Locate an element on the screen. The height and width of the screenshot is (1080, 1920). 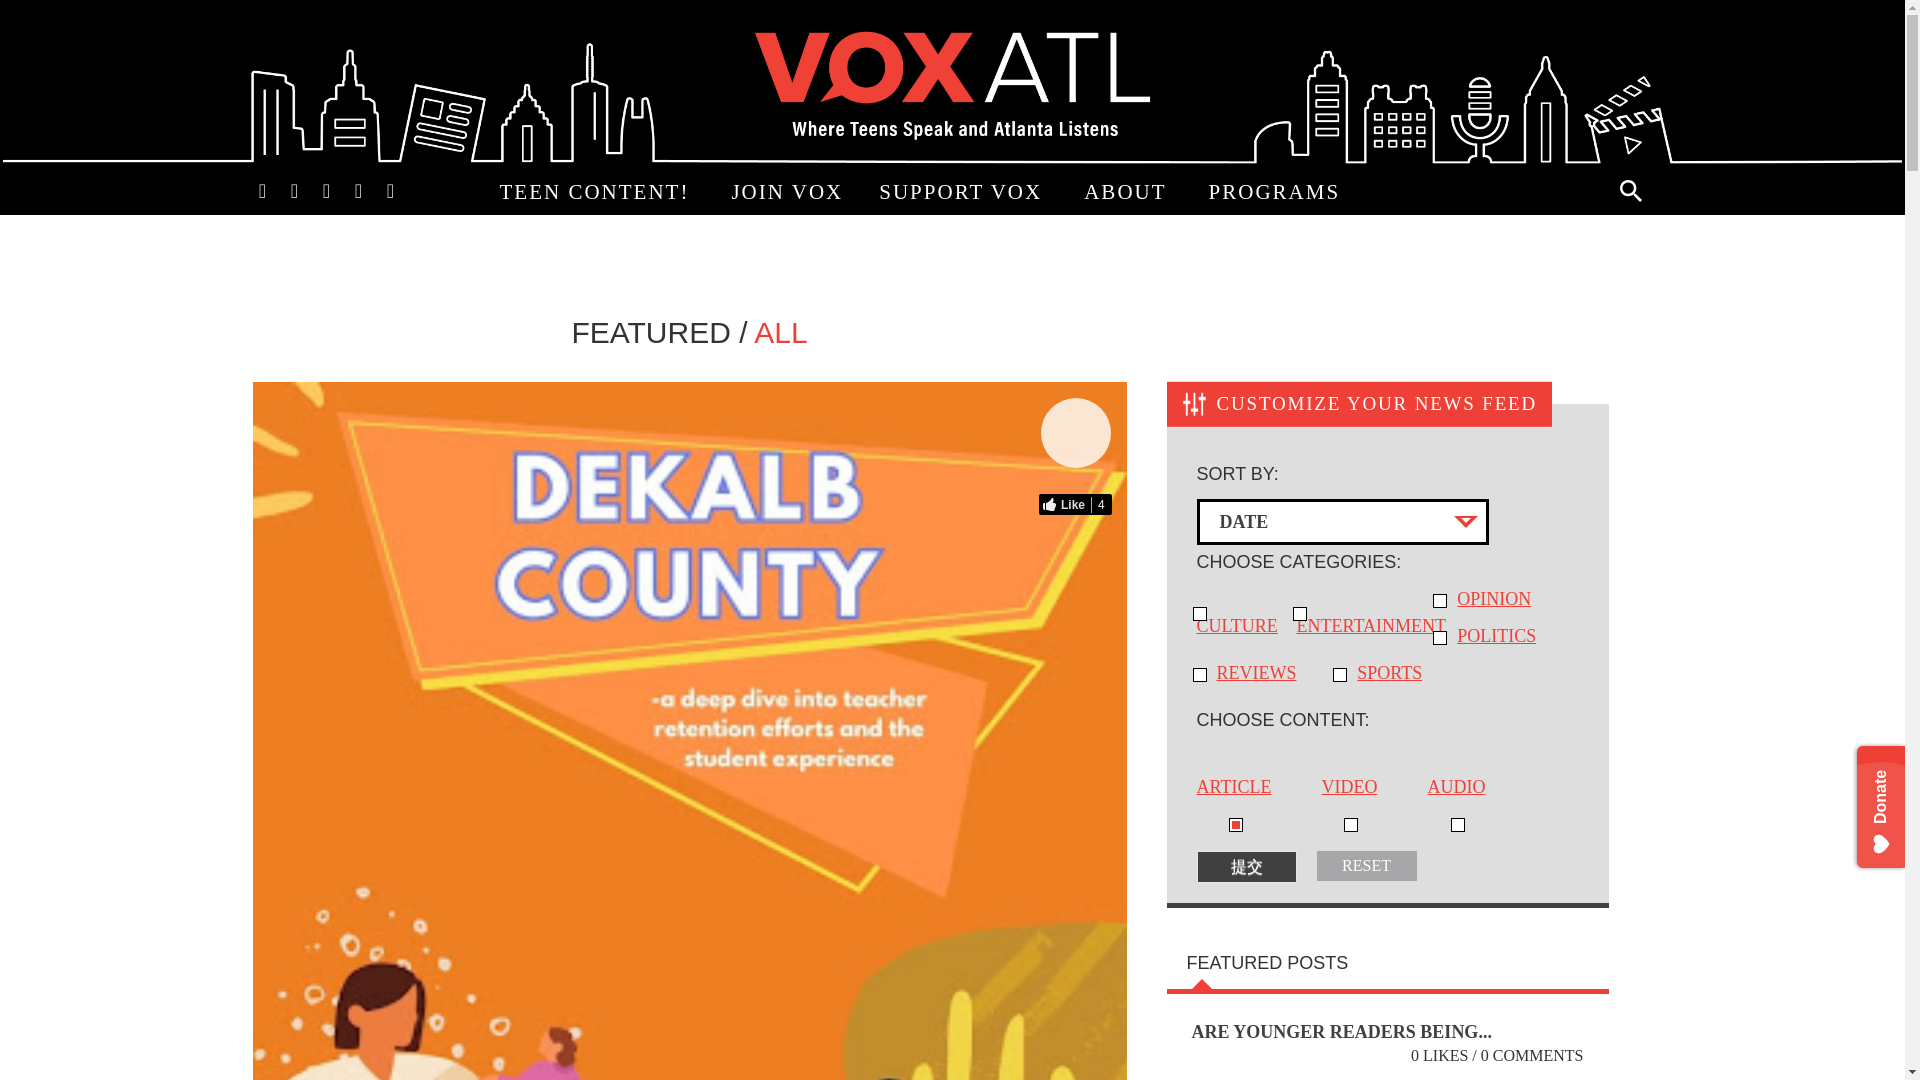
SUPPORT VOX is located at coordinates (963, 193).